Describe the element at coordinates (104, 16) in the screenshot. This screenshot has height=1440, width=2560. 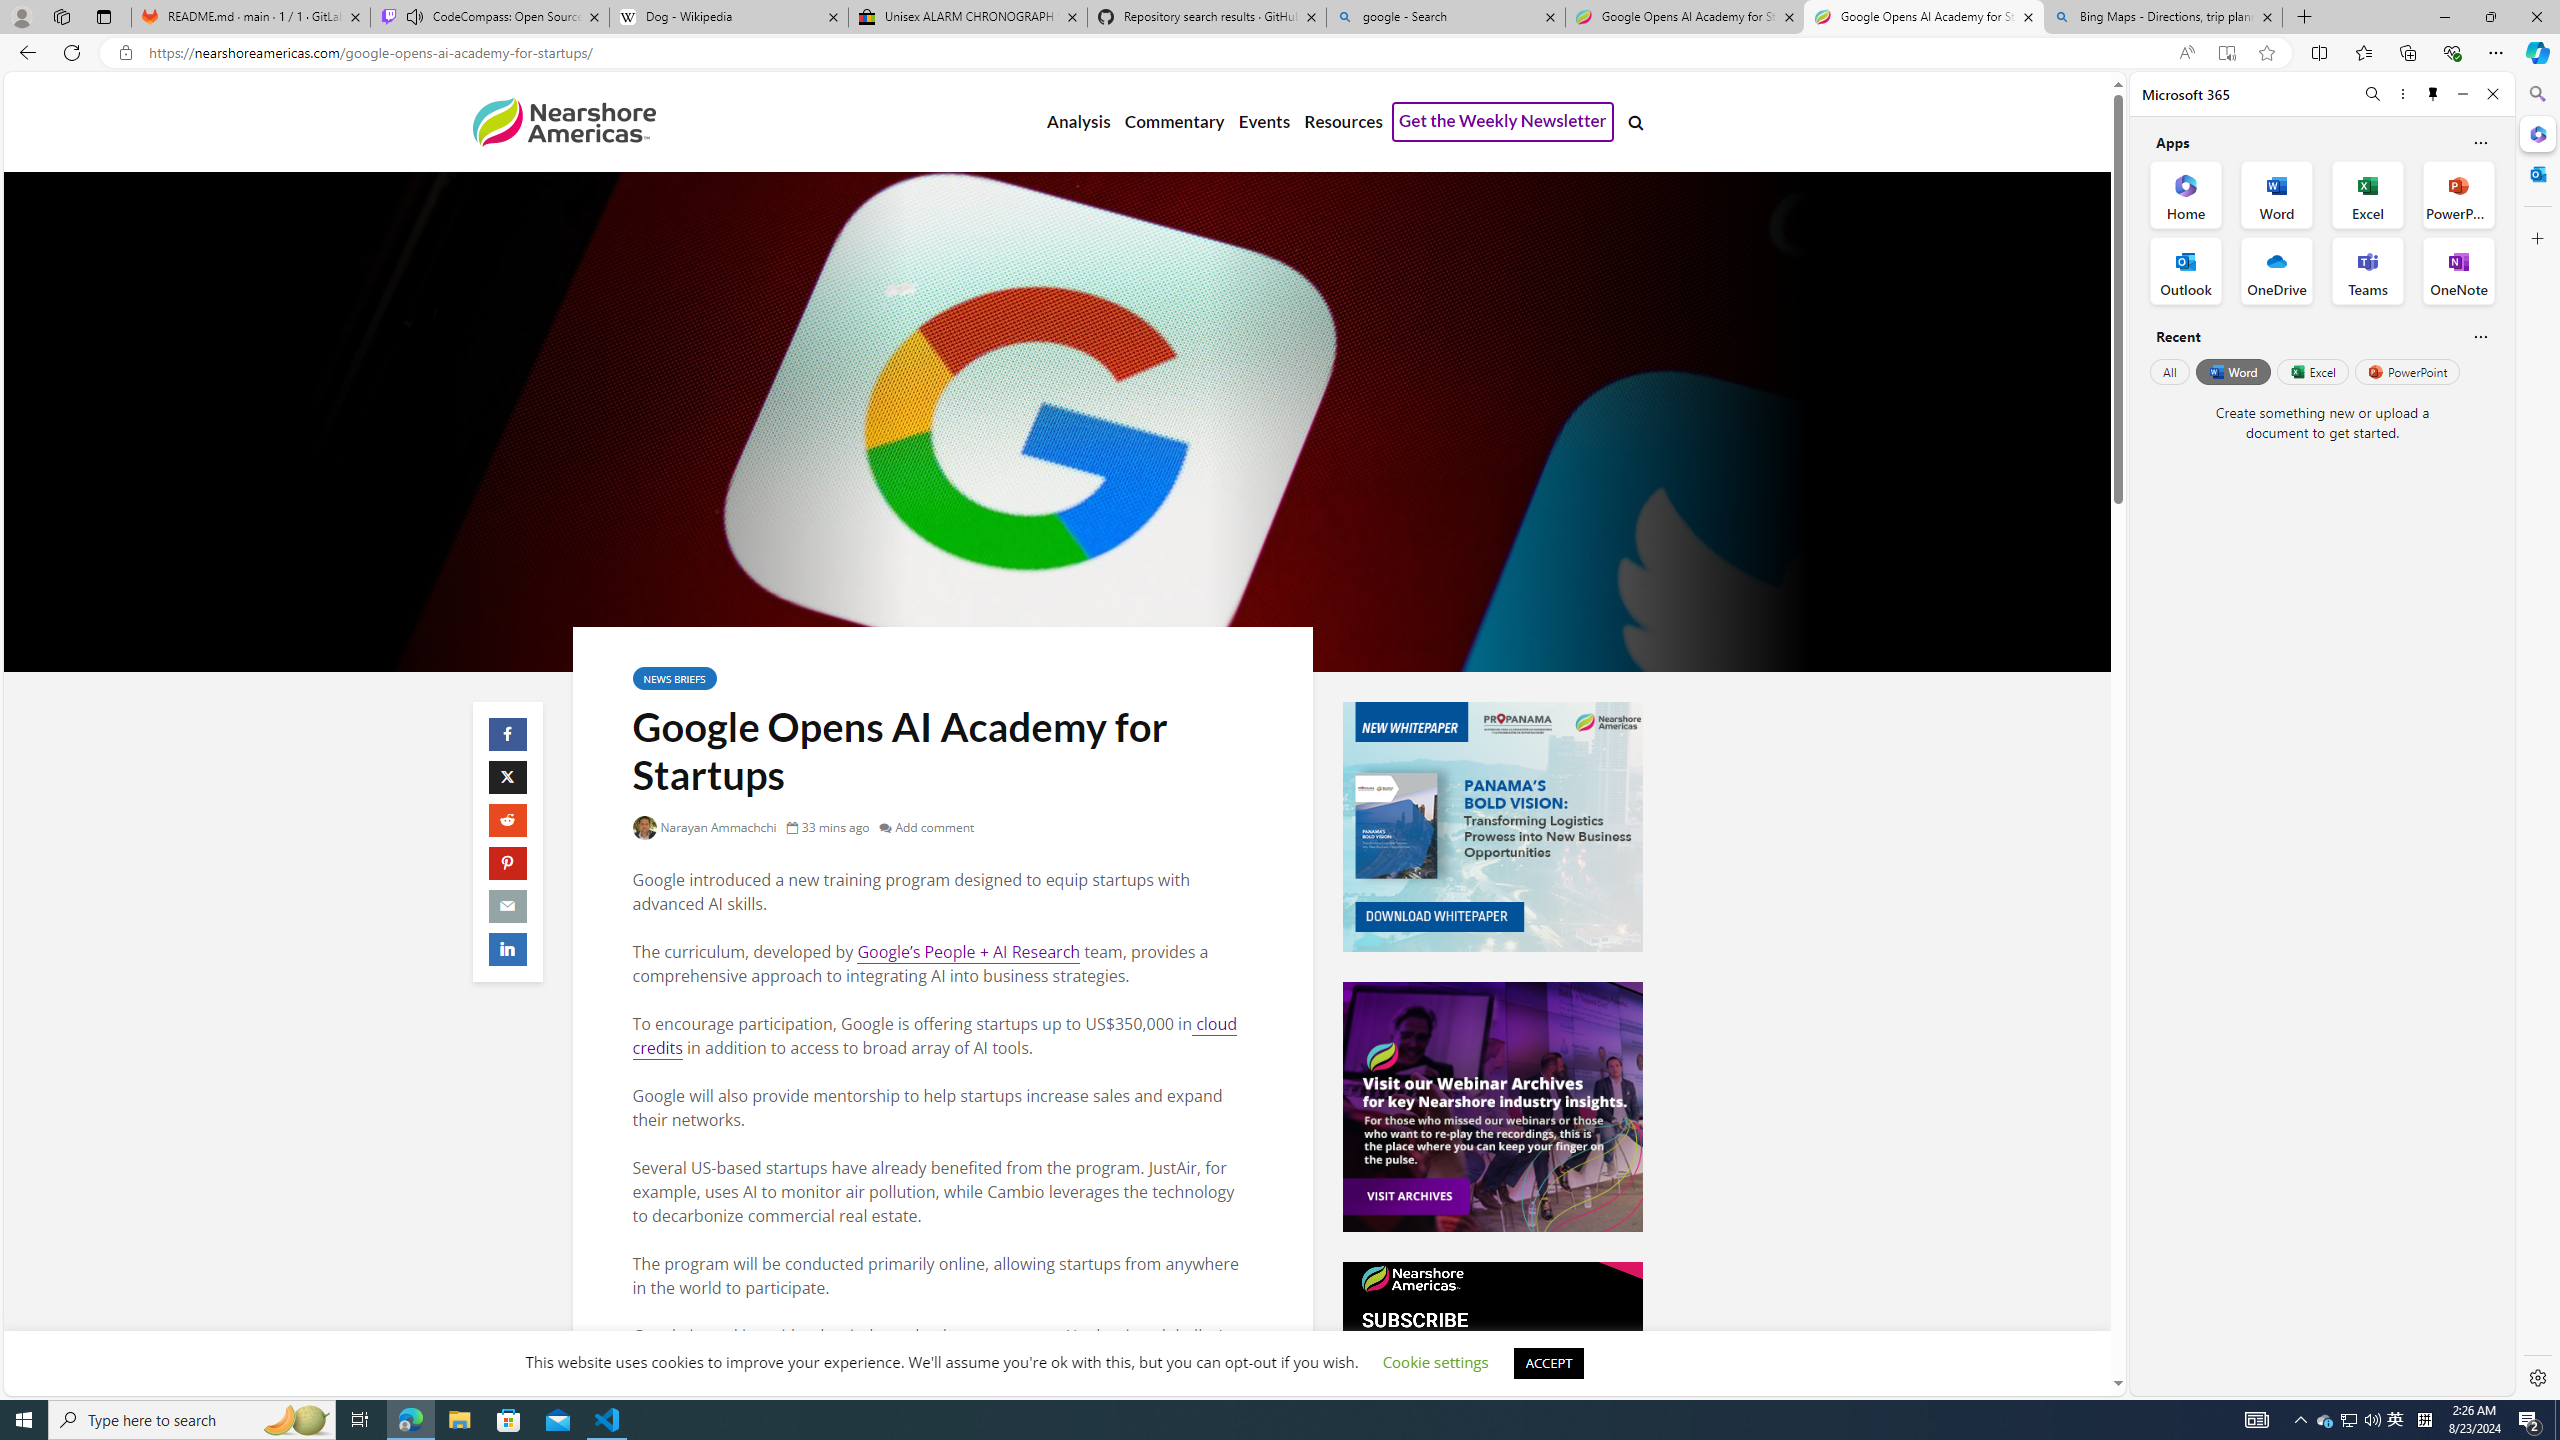
I see `Tab actions menu` at that location.